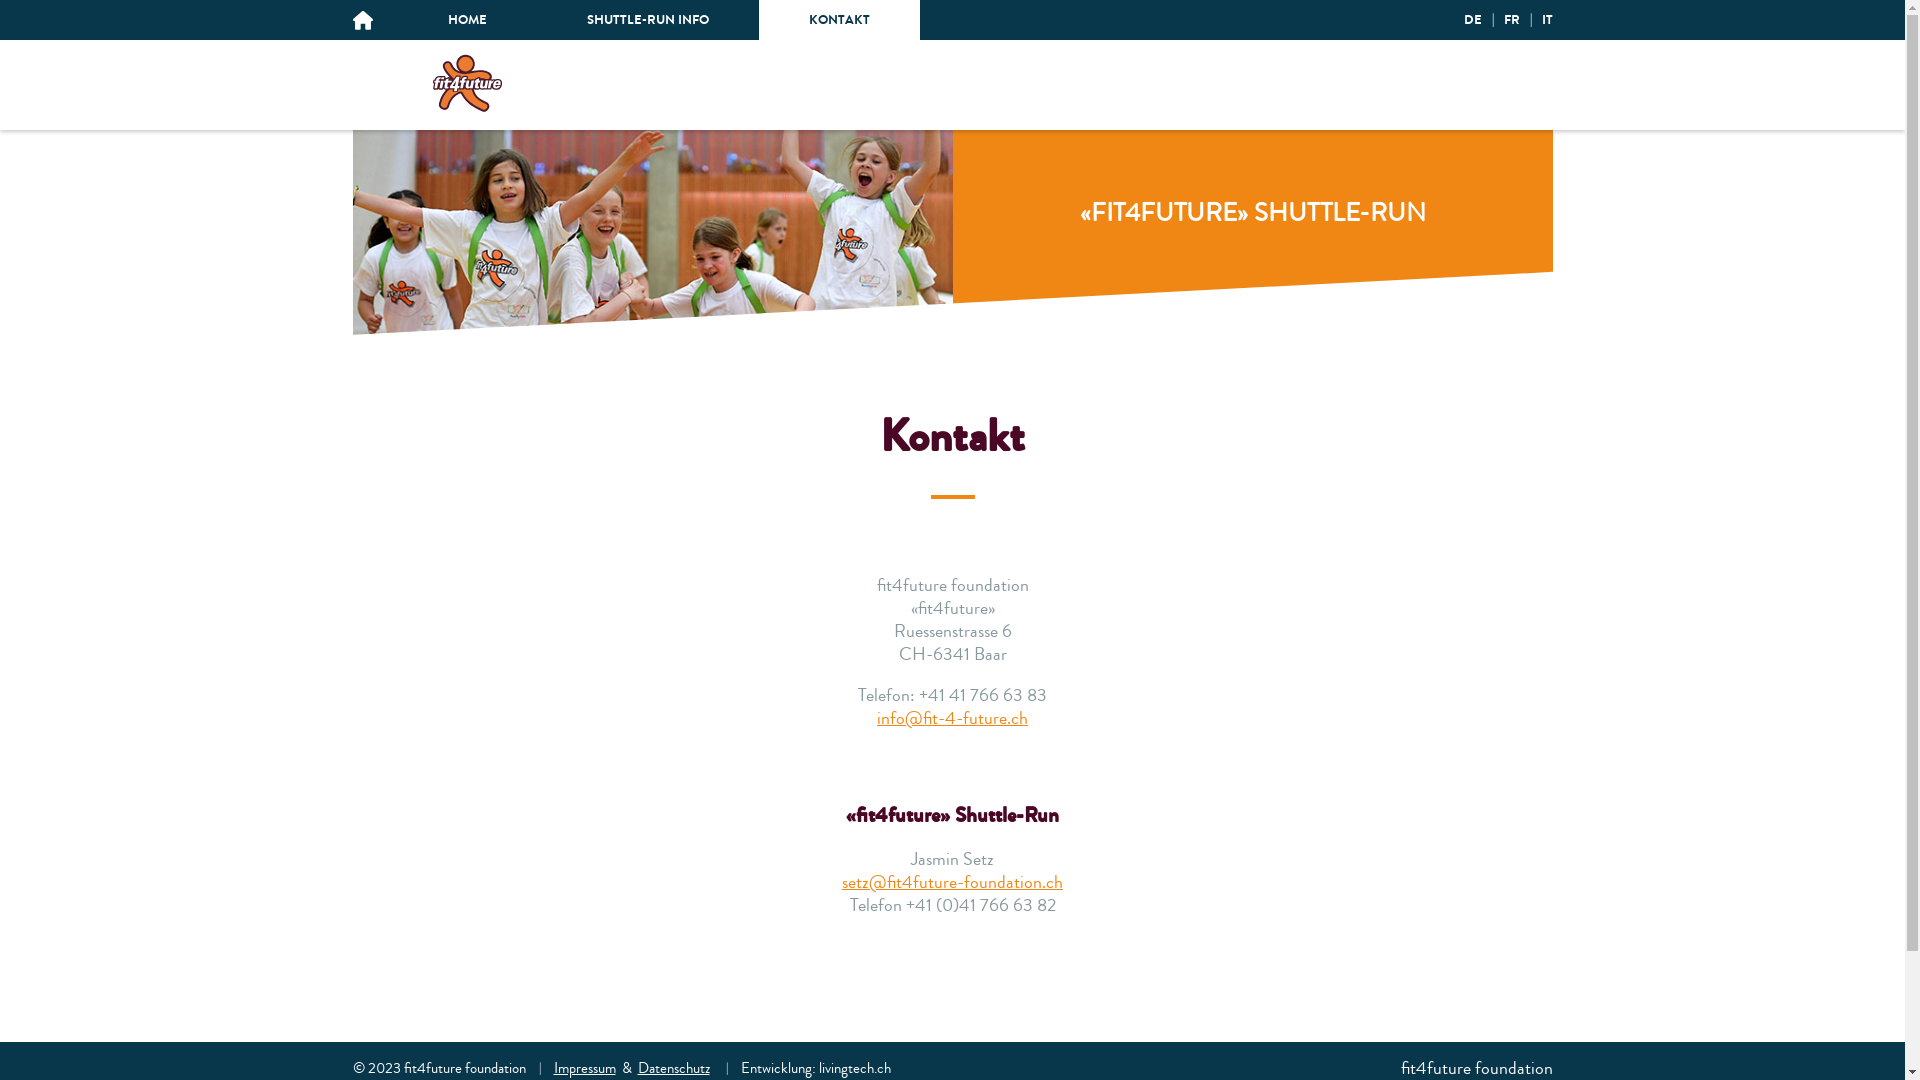  What do you see at coordinates (585, 1068) in the screenshot?
I see `Impressum` at bounding box center [585, 1068].